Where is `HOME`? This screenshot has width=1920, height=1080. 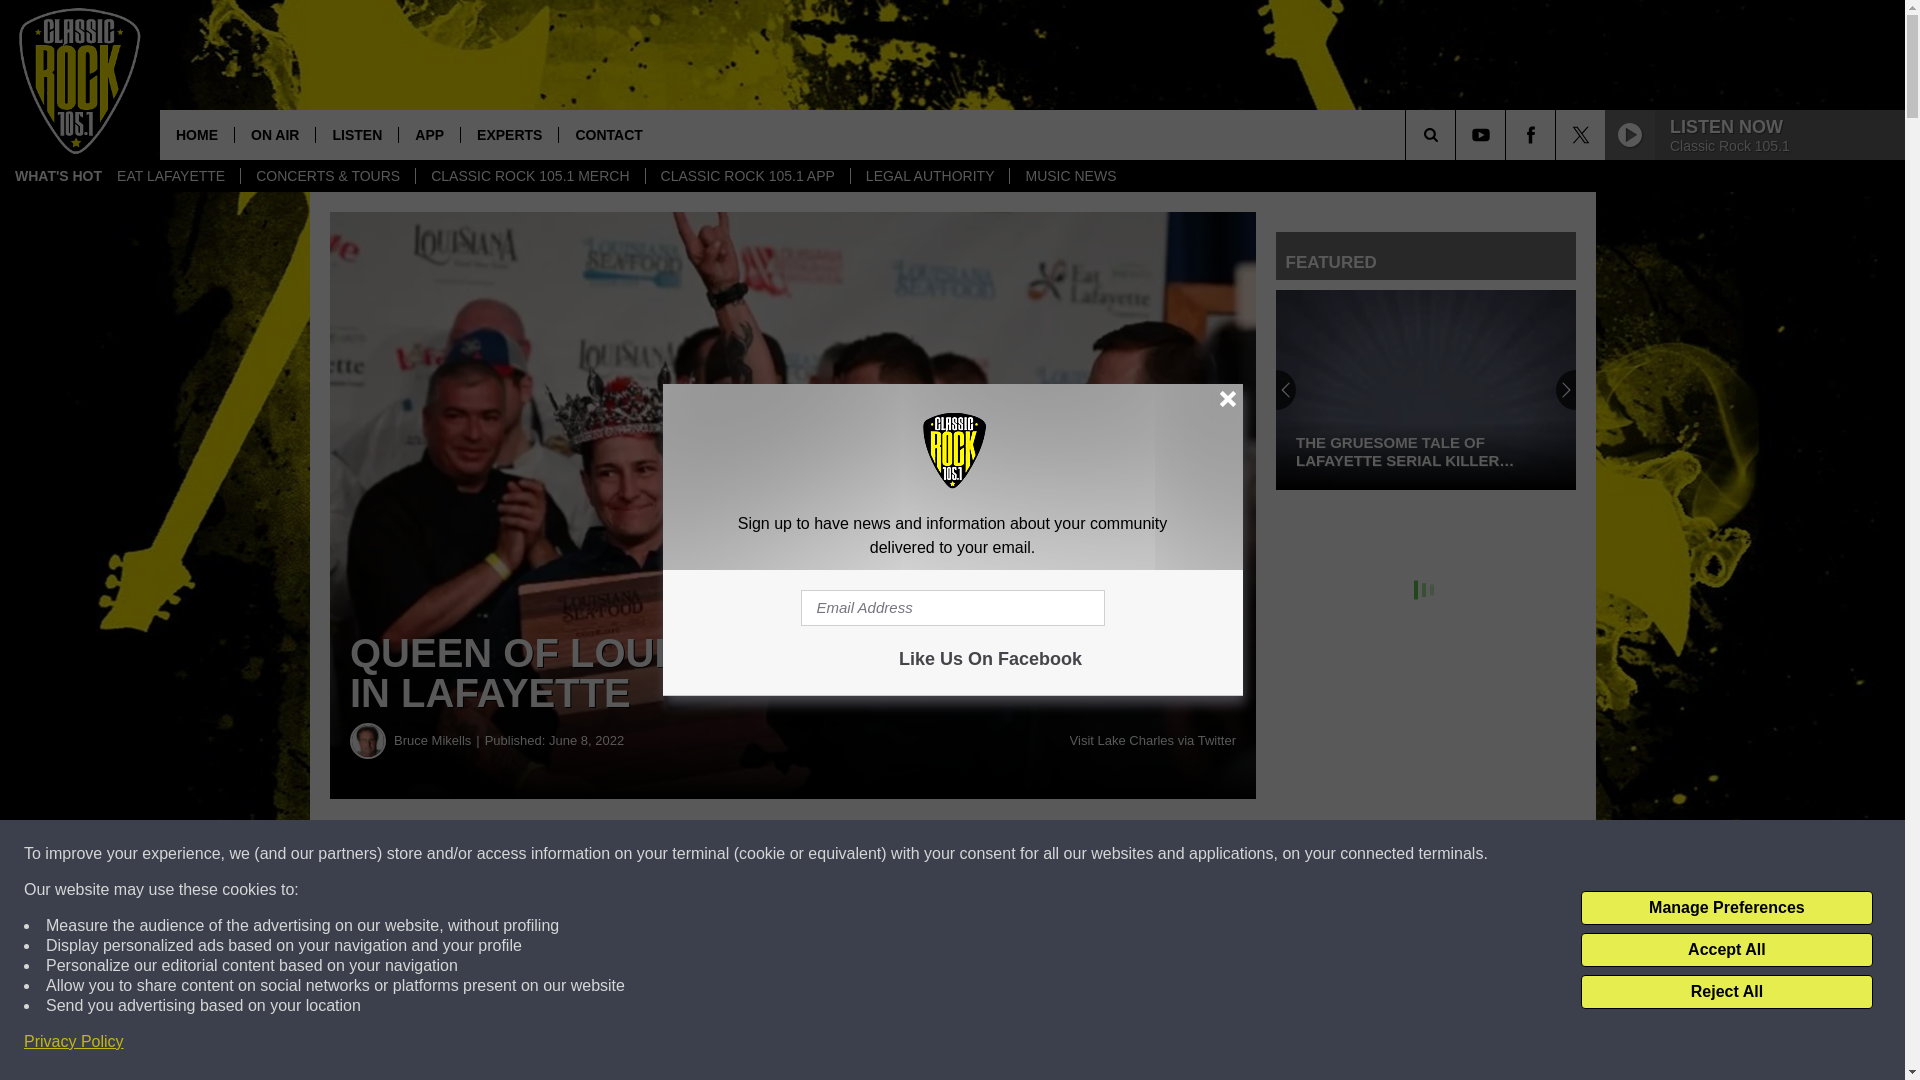
HOME is located at coordinates (196, 134).